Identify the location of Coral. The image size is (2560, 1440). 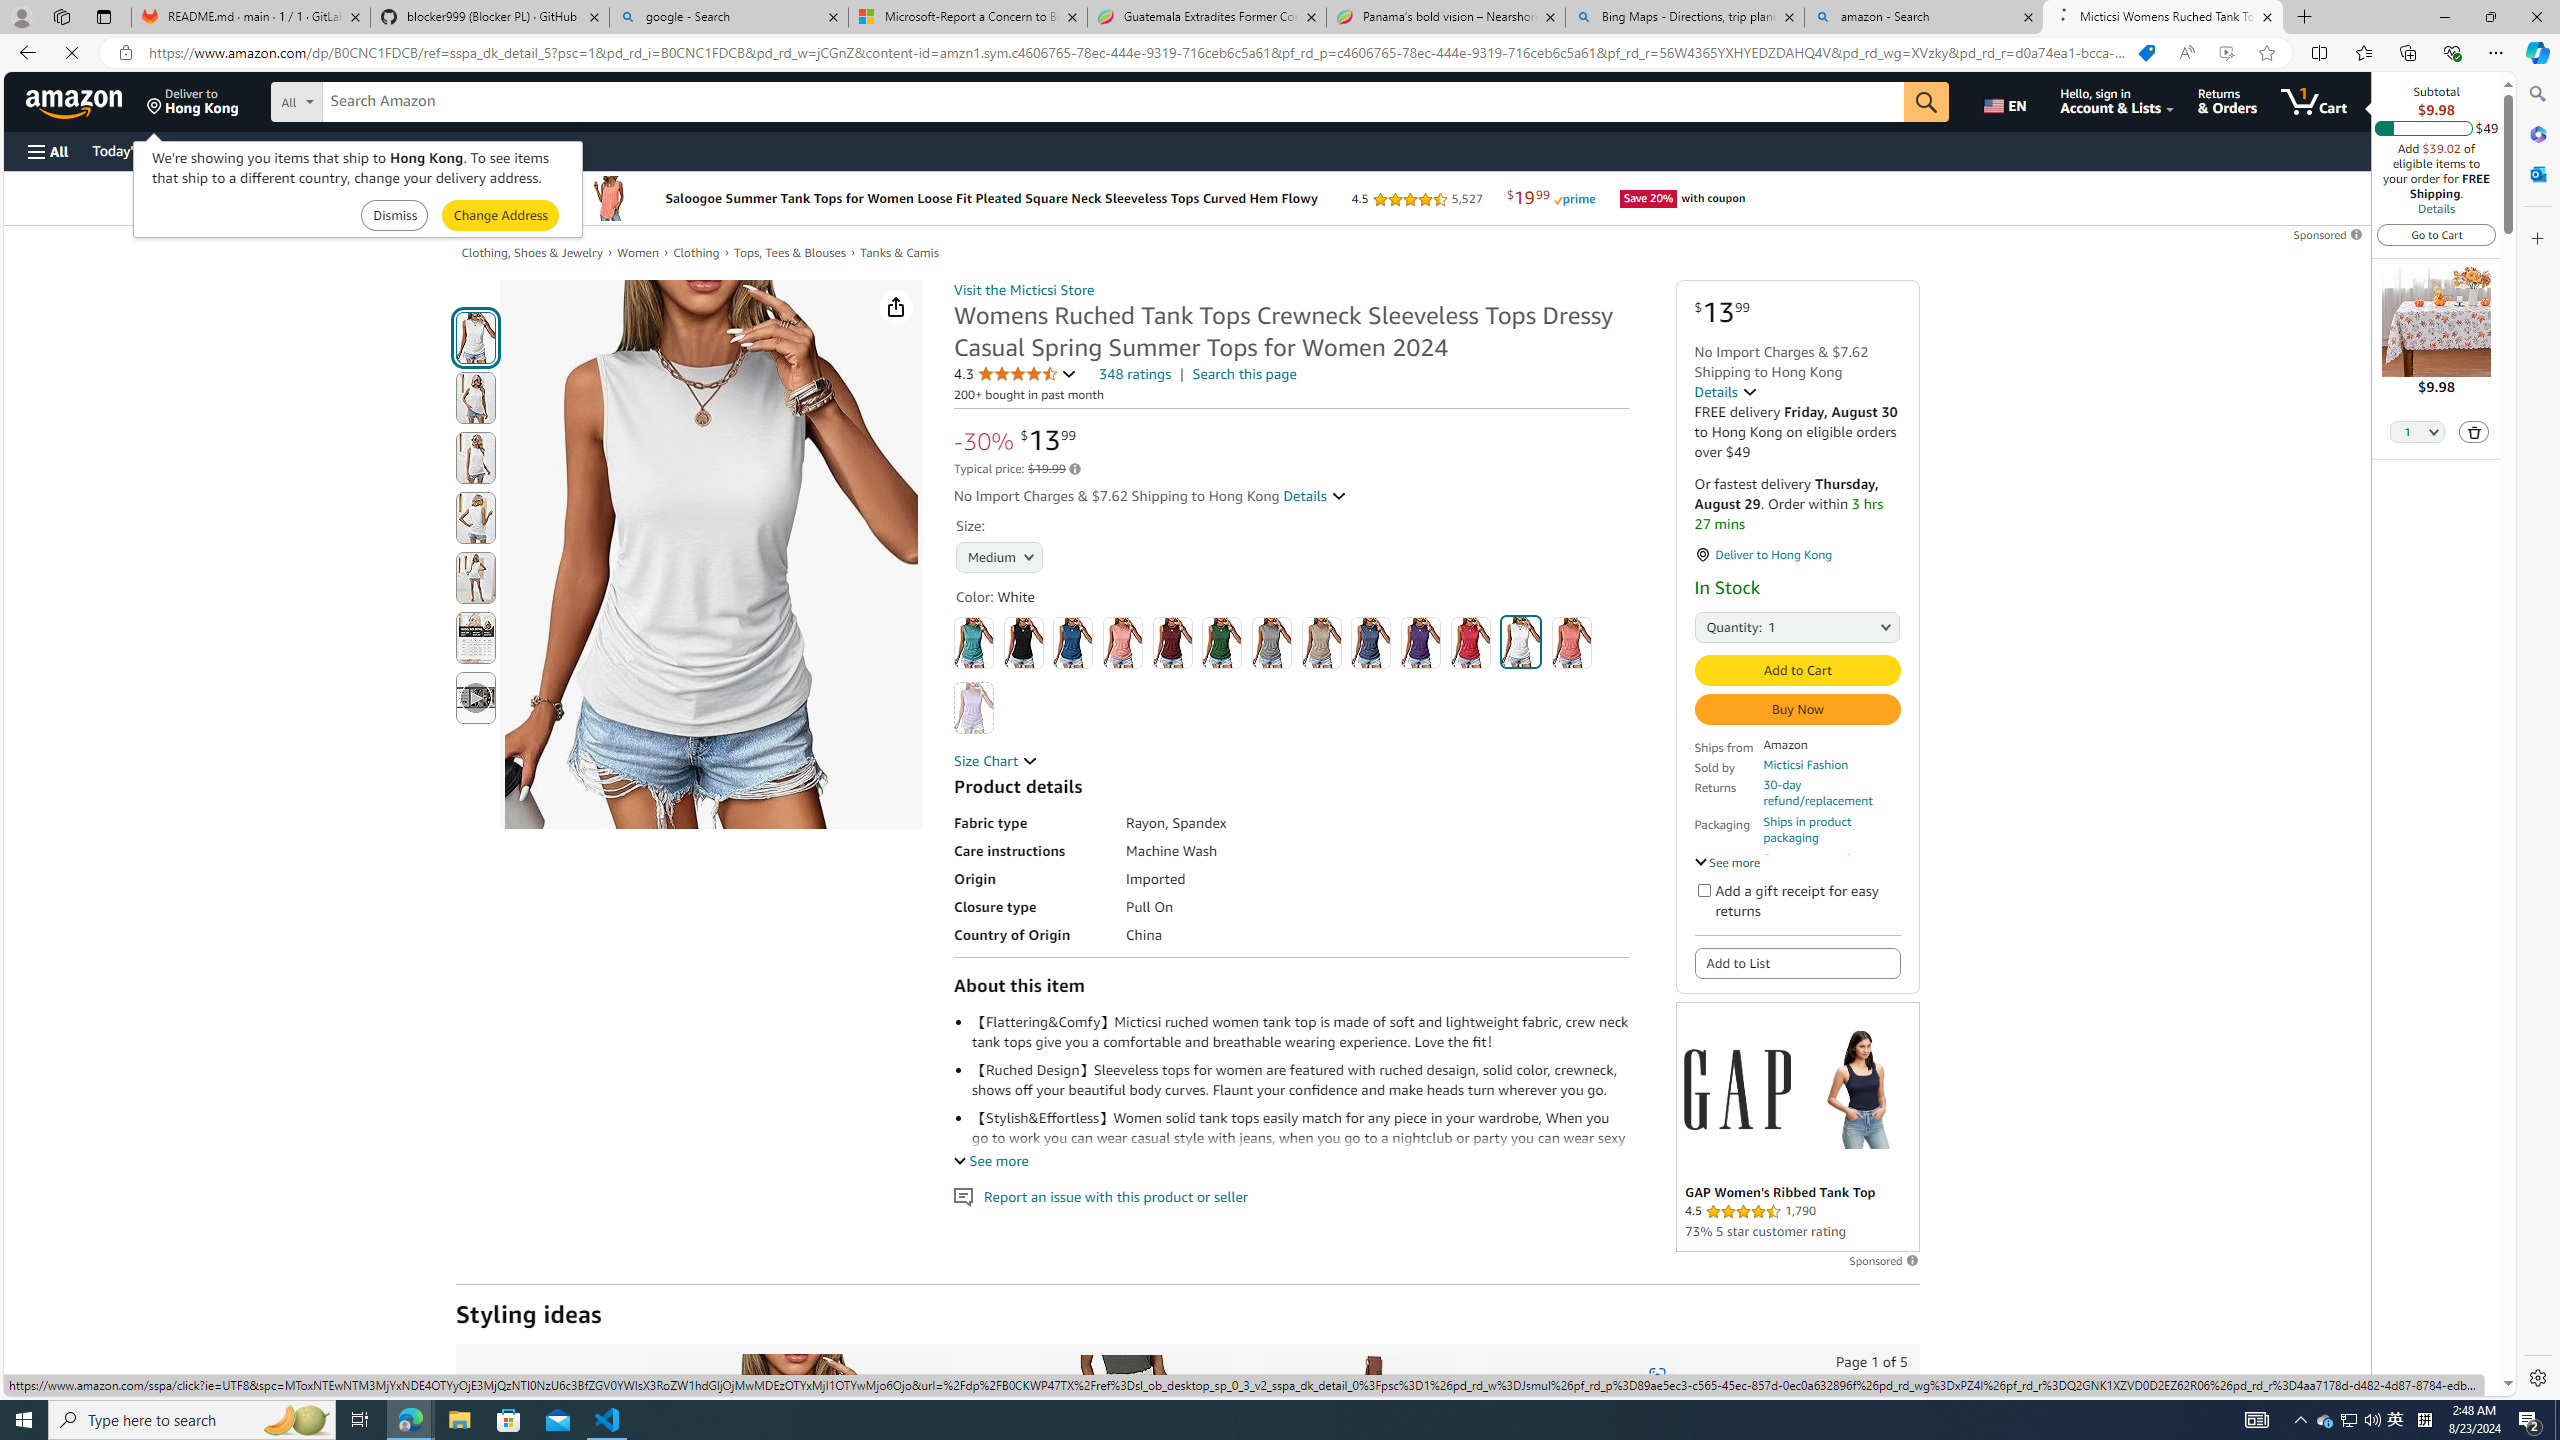
(1122, 642).